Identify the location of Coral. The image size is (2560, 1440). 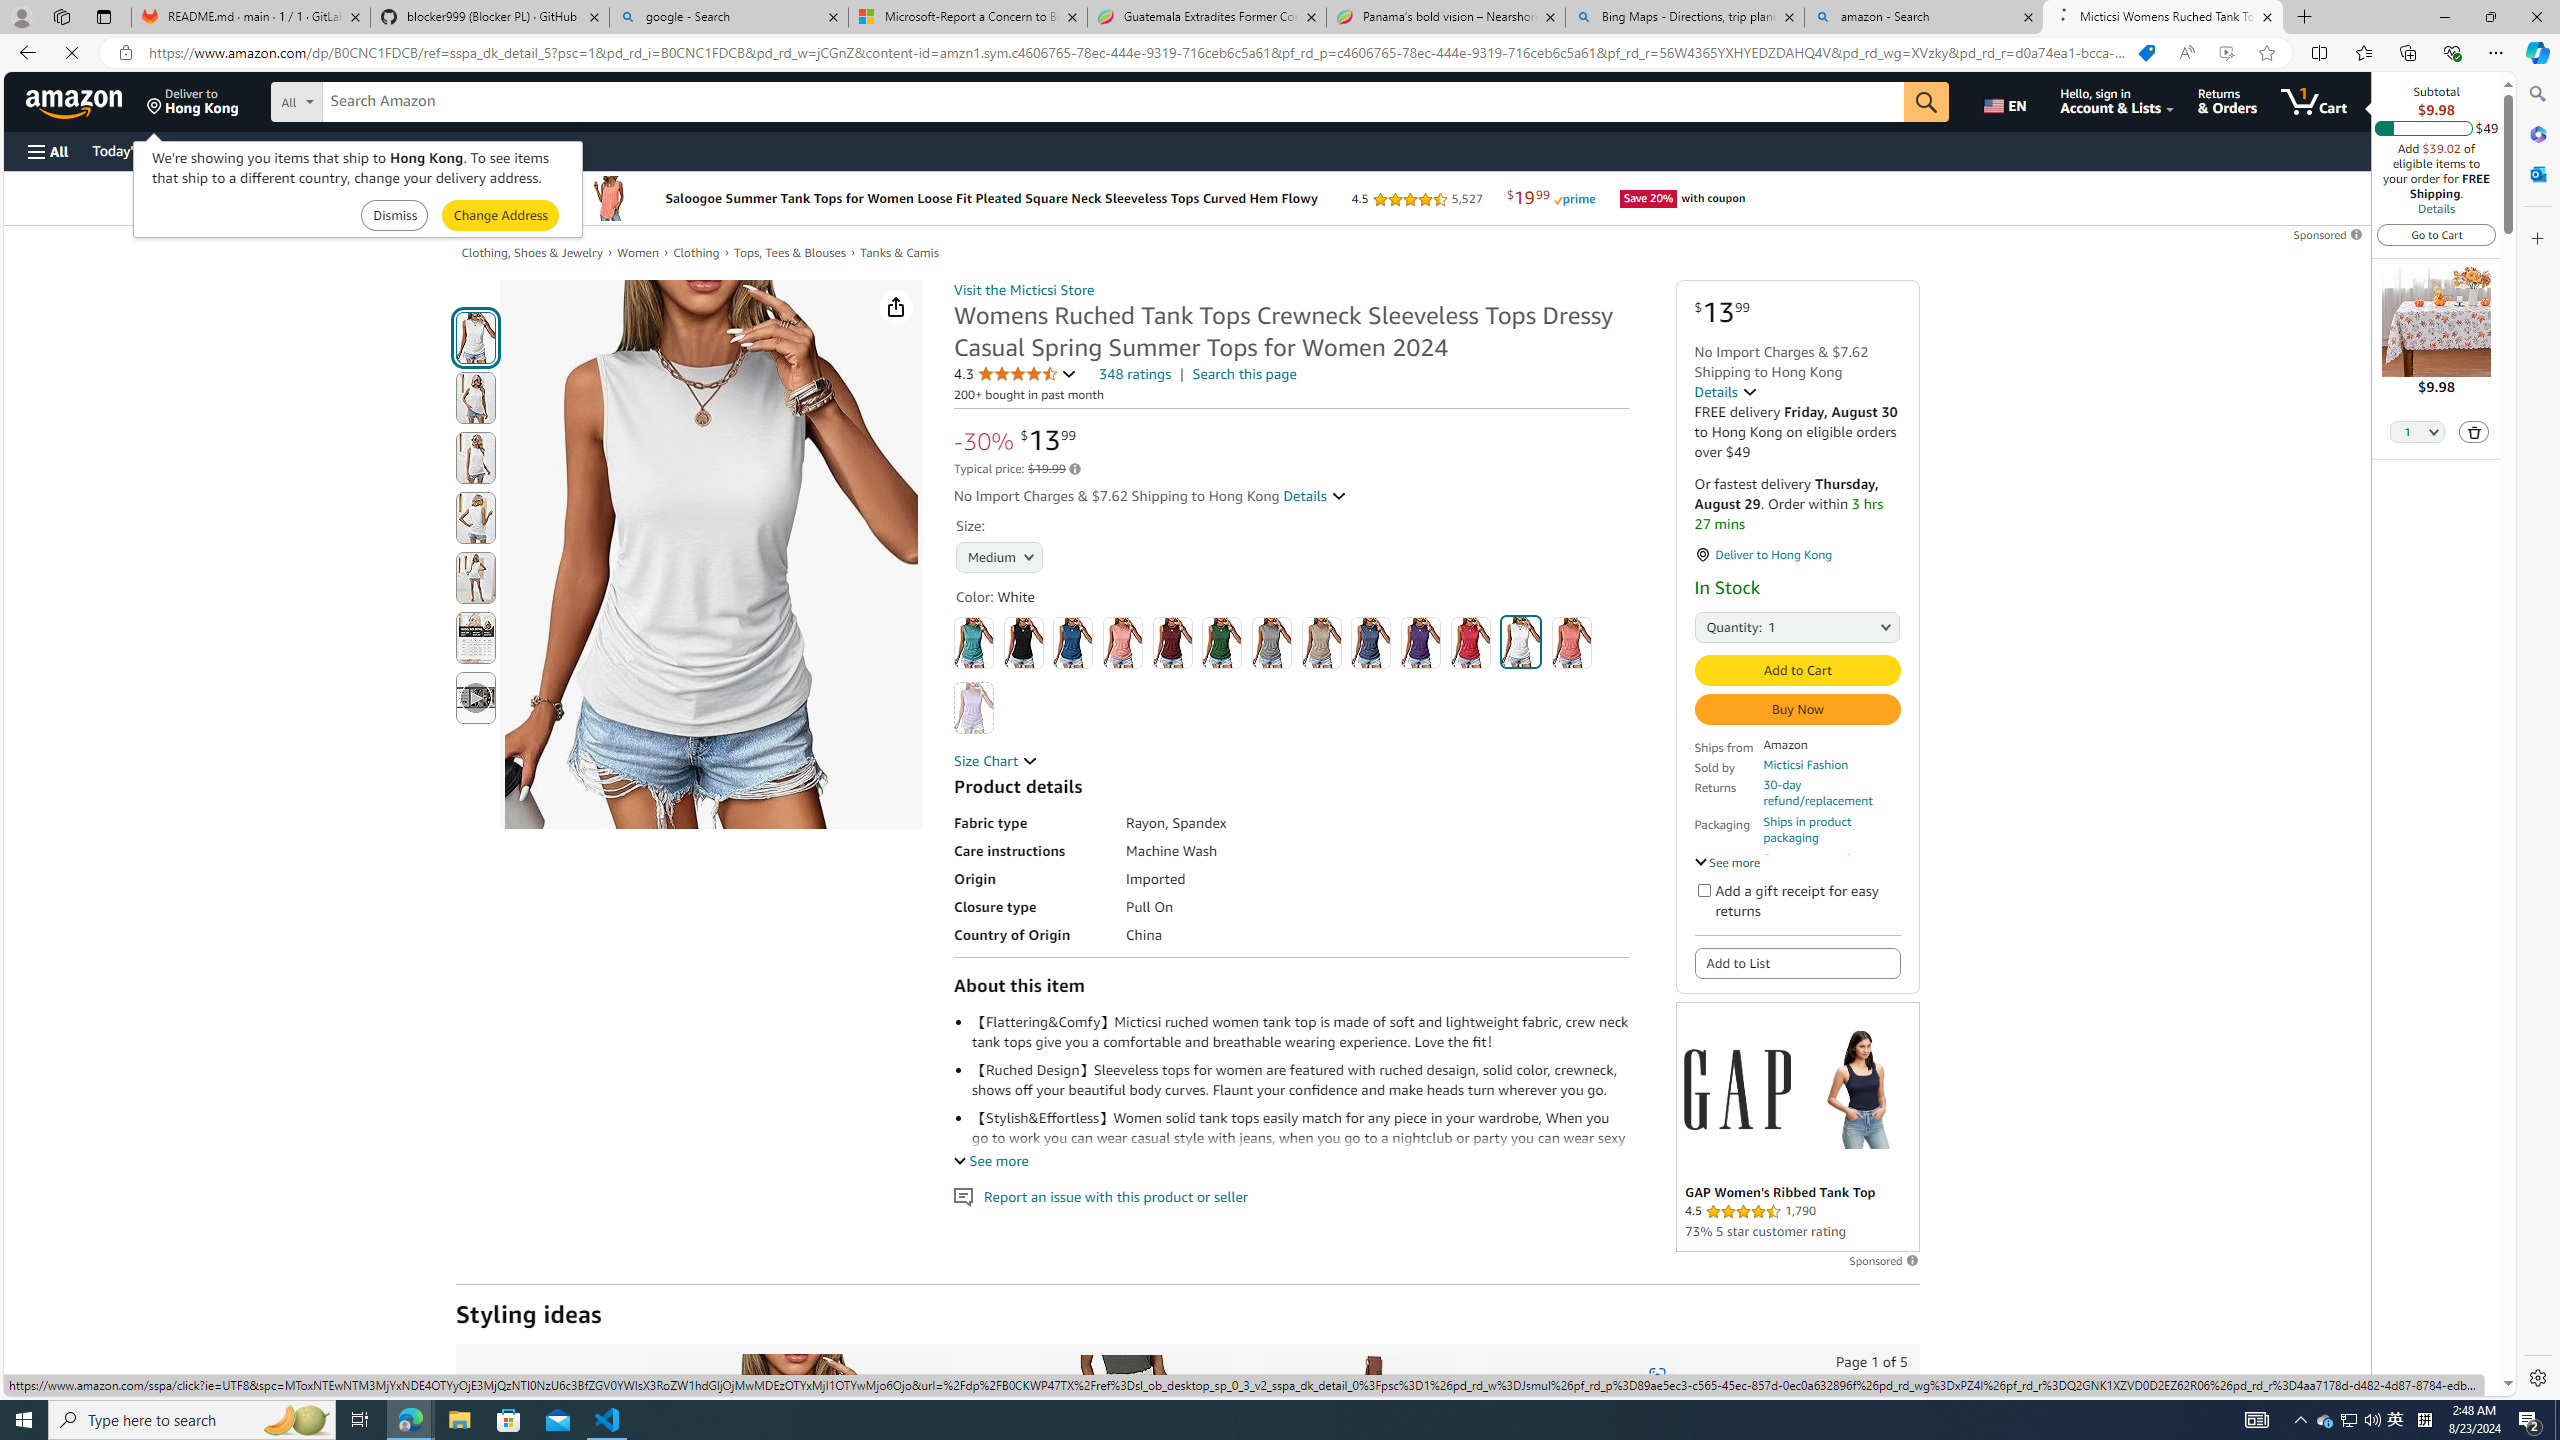
(1122, 642).